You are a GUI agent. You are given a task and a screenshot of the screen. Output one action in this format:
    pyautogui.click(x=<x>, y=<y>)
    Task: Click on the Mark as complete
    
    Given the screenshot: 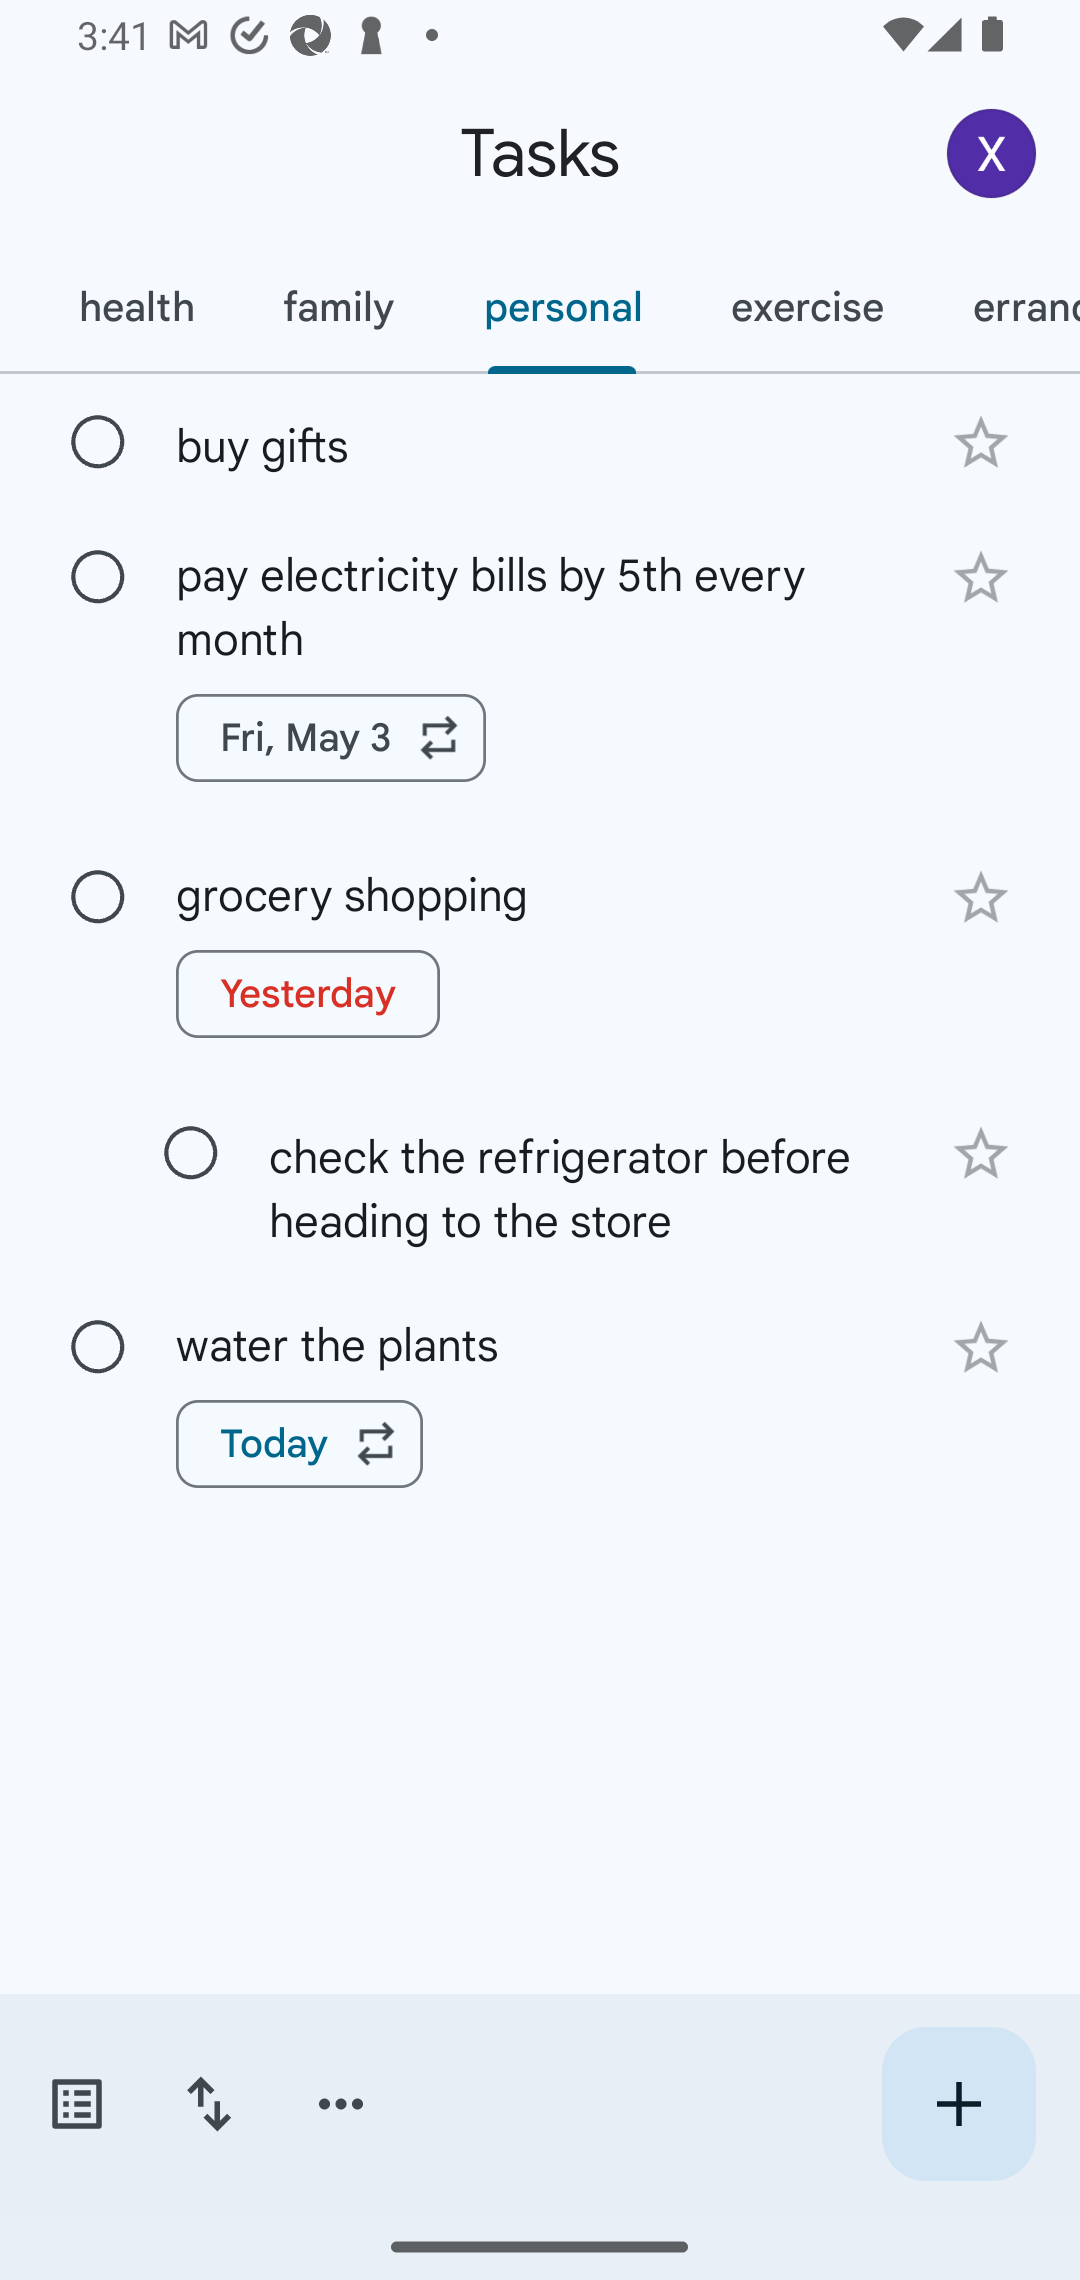 What is the action you would take?
    pyautogui.click(x=98, y=578)
    